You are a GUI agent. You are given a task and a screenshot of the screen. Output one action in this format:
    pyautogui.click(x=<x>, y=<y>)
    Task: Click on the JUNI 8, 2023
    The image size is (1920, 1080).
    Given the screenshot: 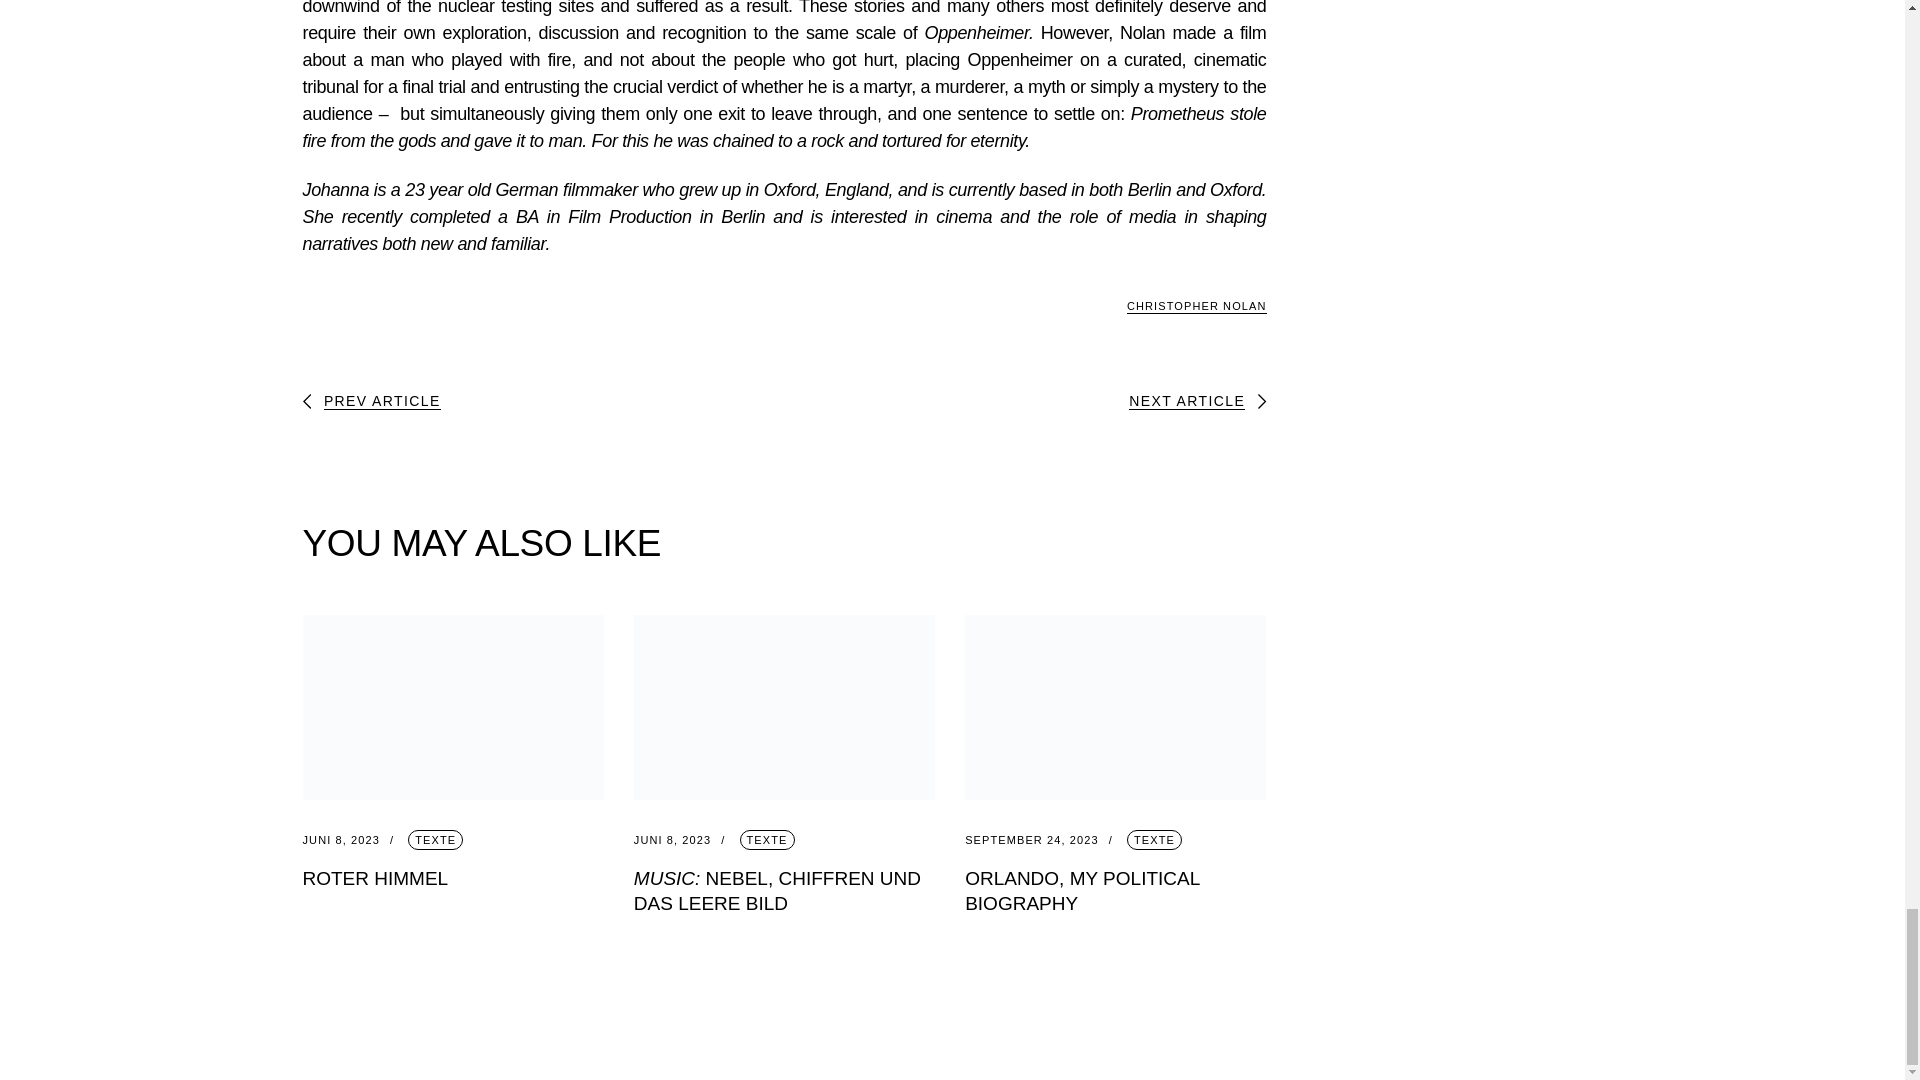 What is the action you would take?
    pyautogui.click(x=684, y=840)
    